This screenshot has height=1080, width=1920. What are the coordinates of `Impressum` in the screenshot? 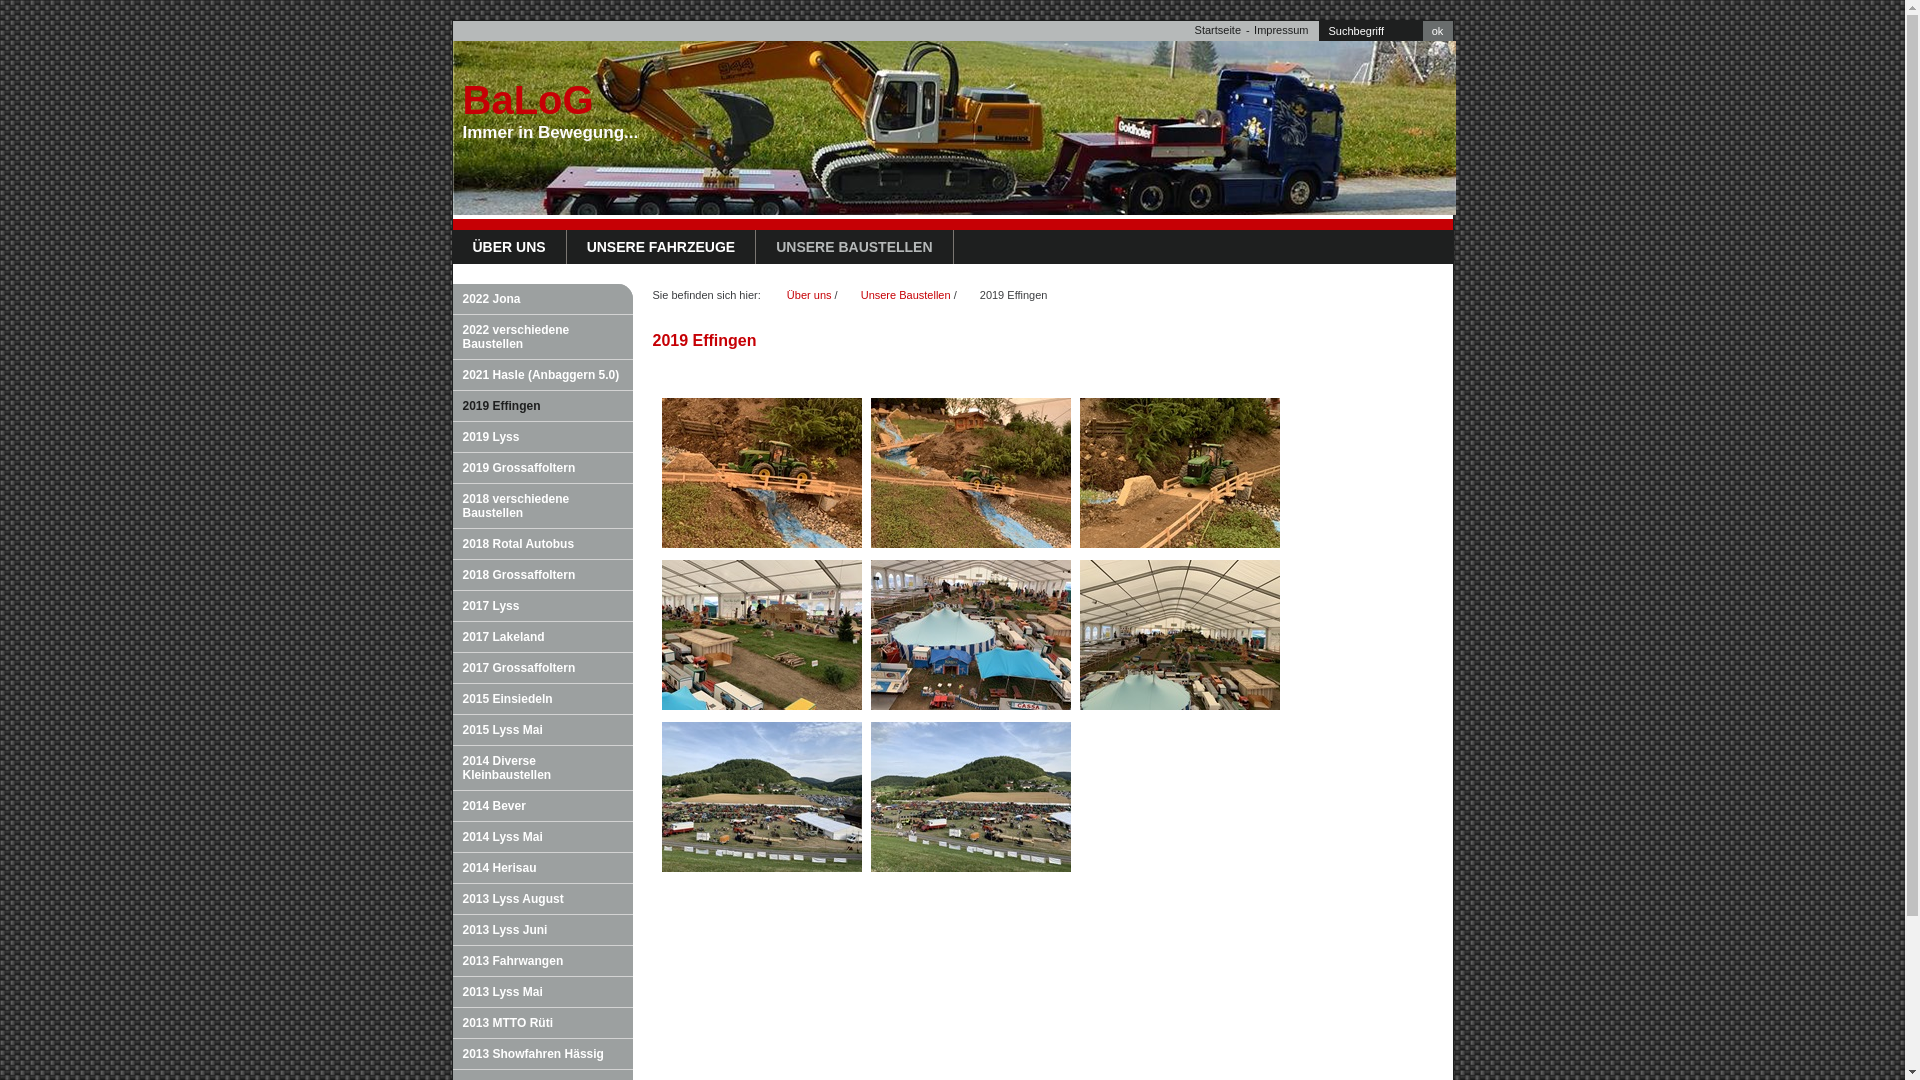 It's located at (1281, 30).